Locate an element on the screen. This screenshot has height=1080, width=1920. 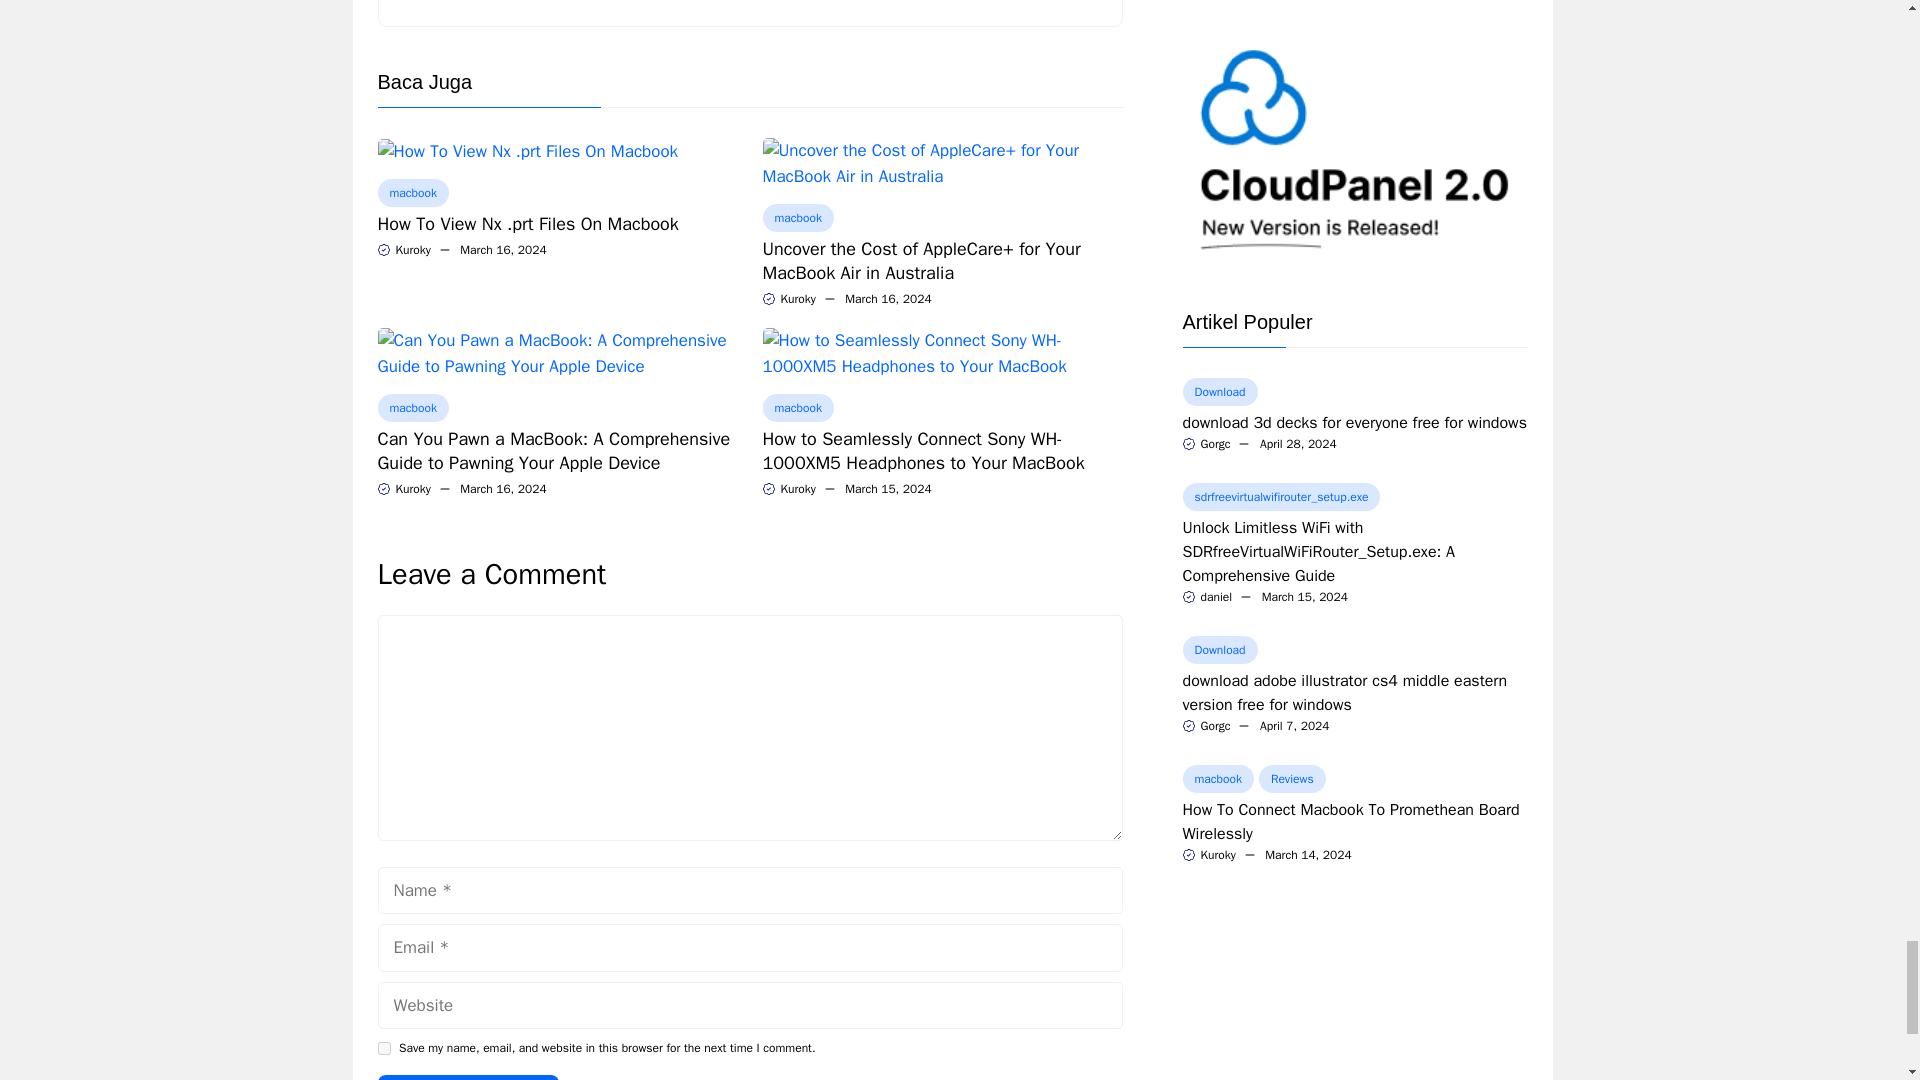
Kuroky is located at coordinates (412, 250).